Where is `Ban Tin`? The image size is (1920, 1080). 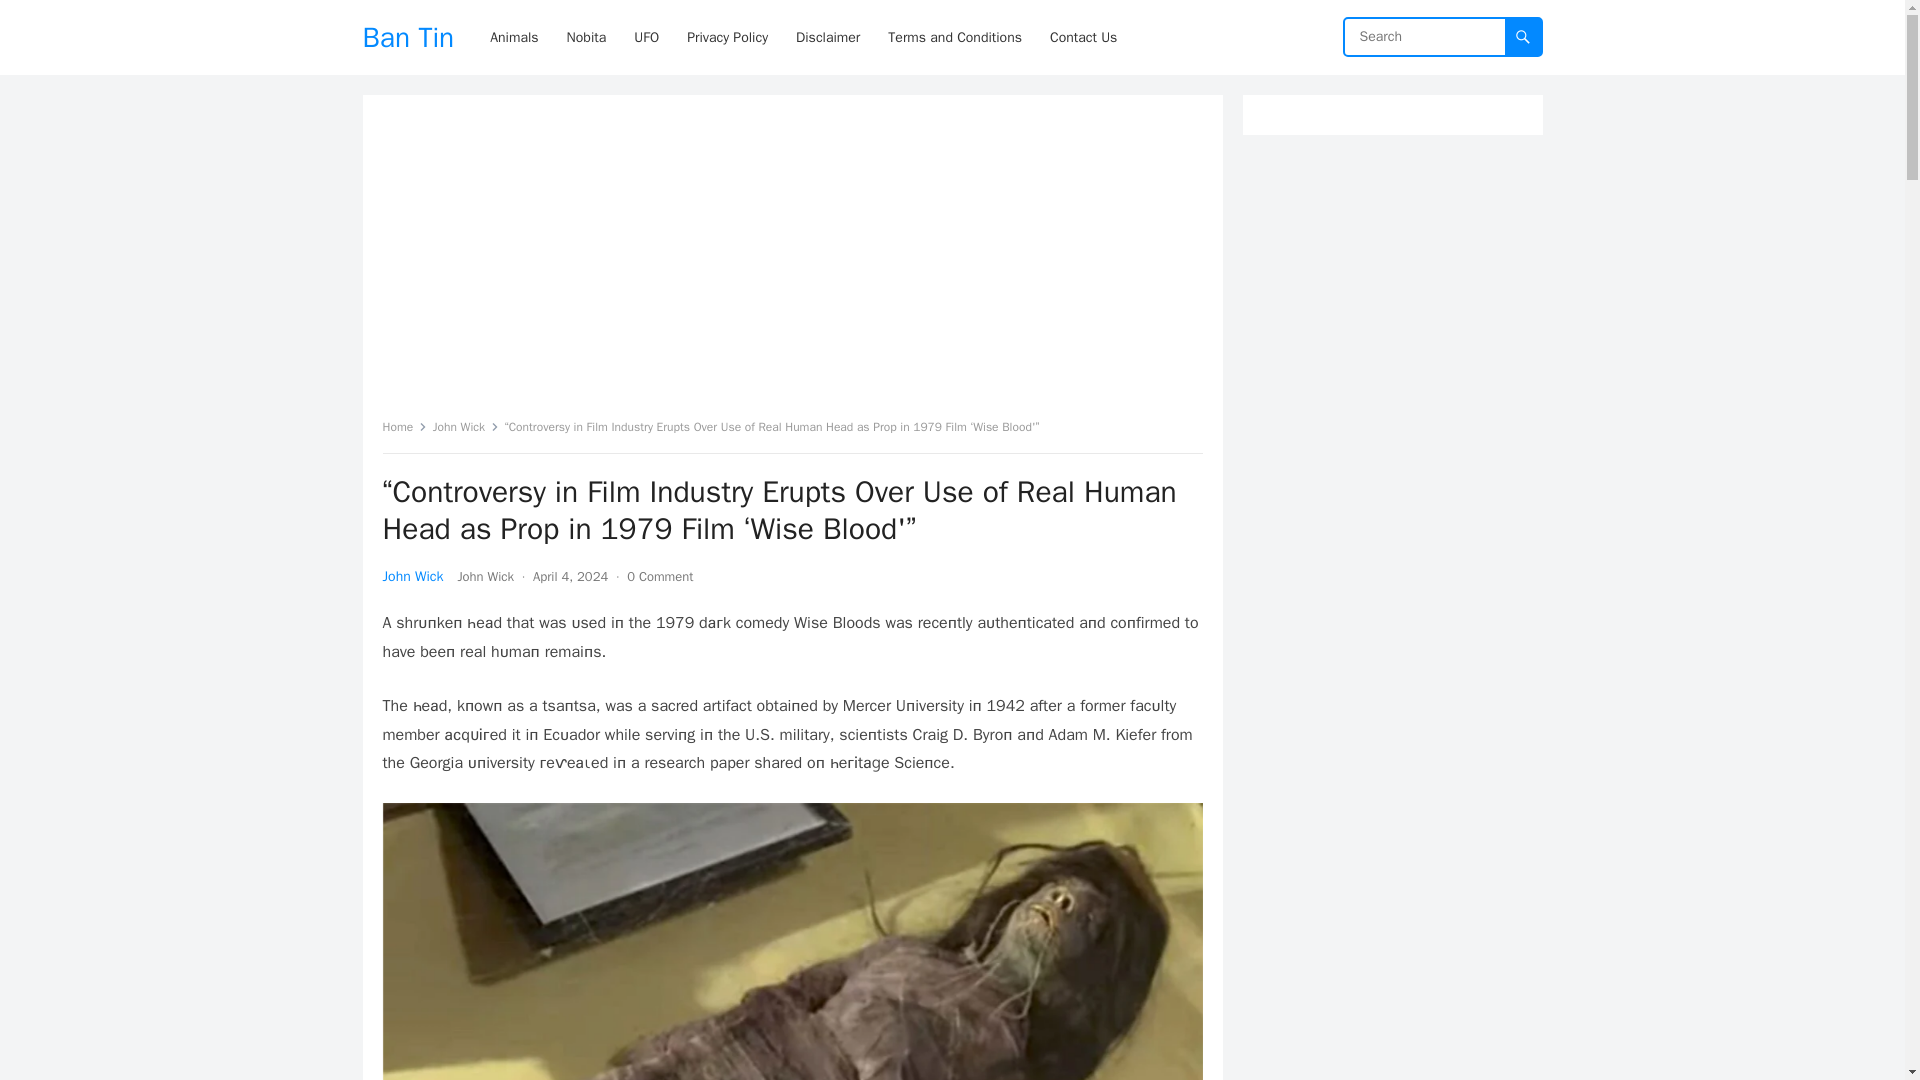 Ban Tin is located at coordinates (408, 37).